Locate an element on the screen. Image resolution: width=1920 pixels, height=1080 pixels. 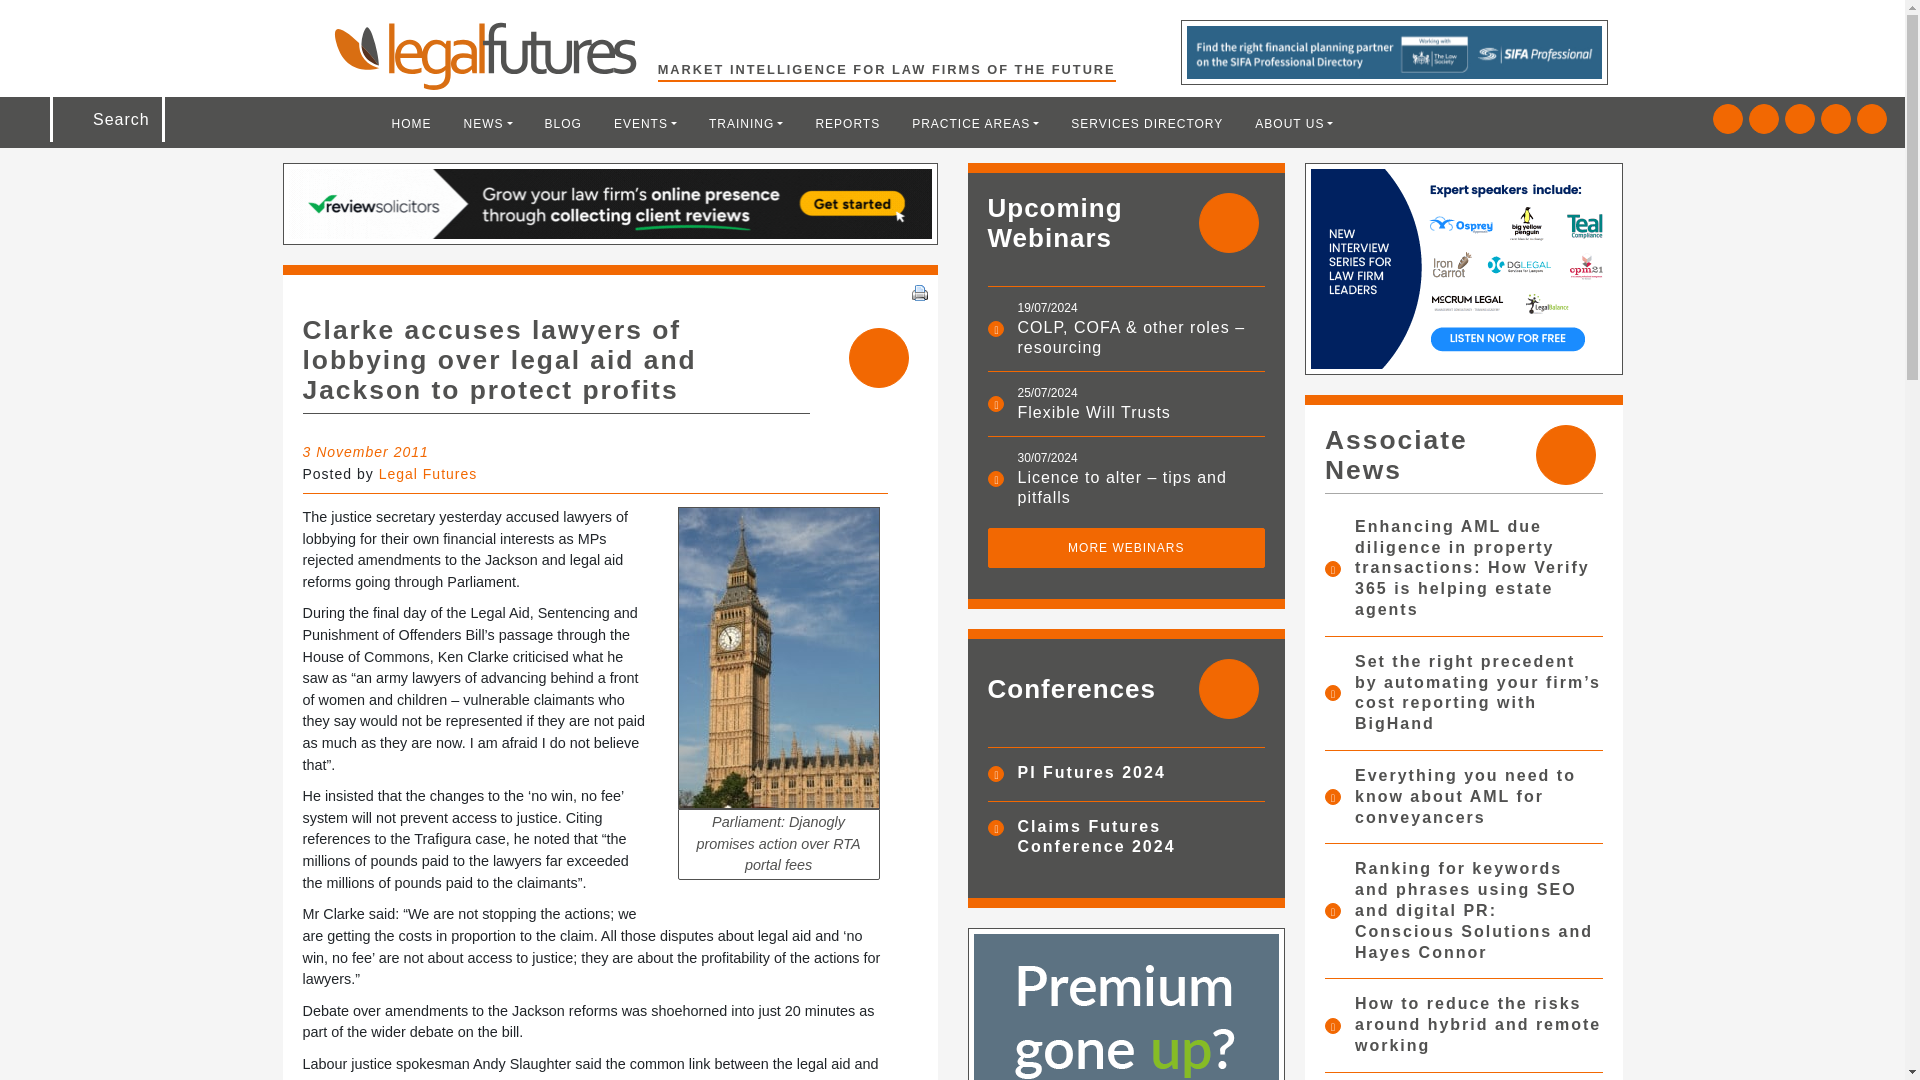
TRAINING is located at coordinates (746, 123).